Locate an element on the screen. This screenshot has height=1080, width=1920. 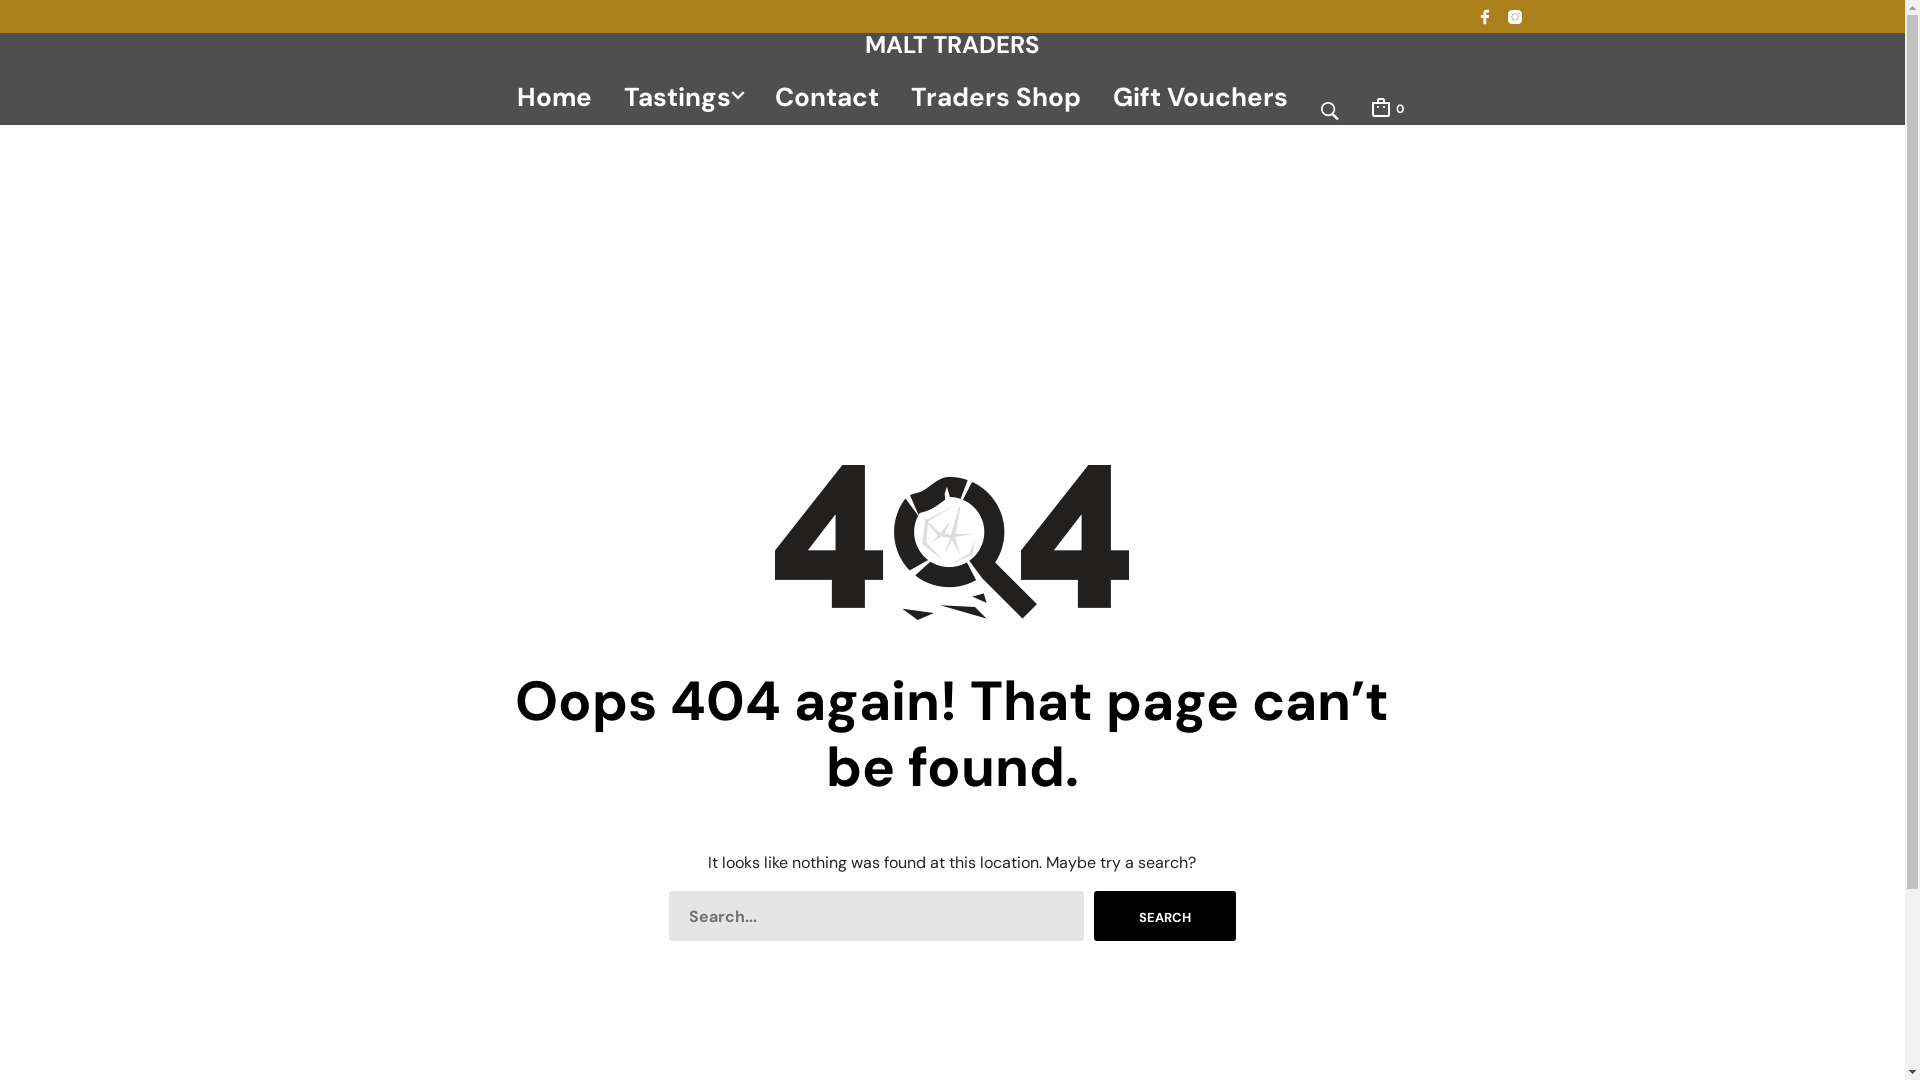
Tastings is located at coordinates (676, 96).